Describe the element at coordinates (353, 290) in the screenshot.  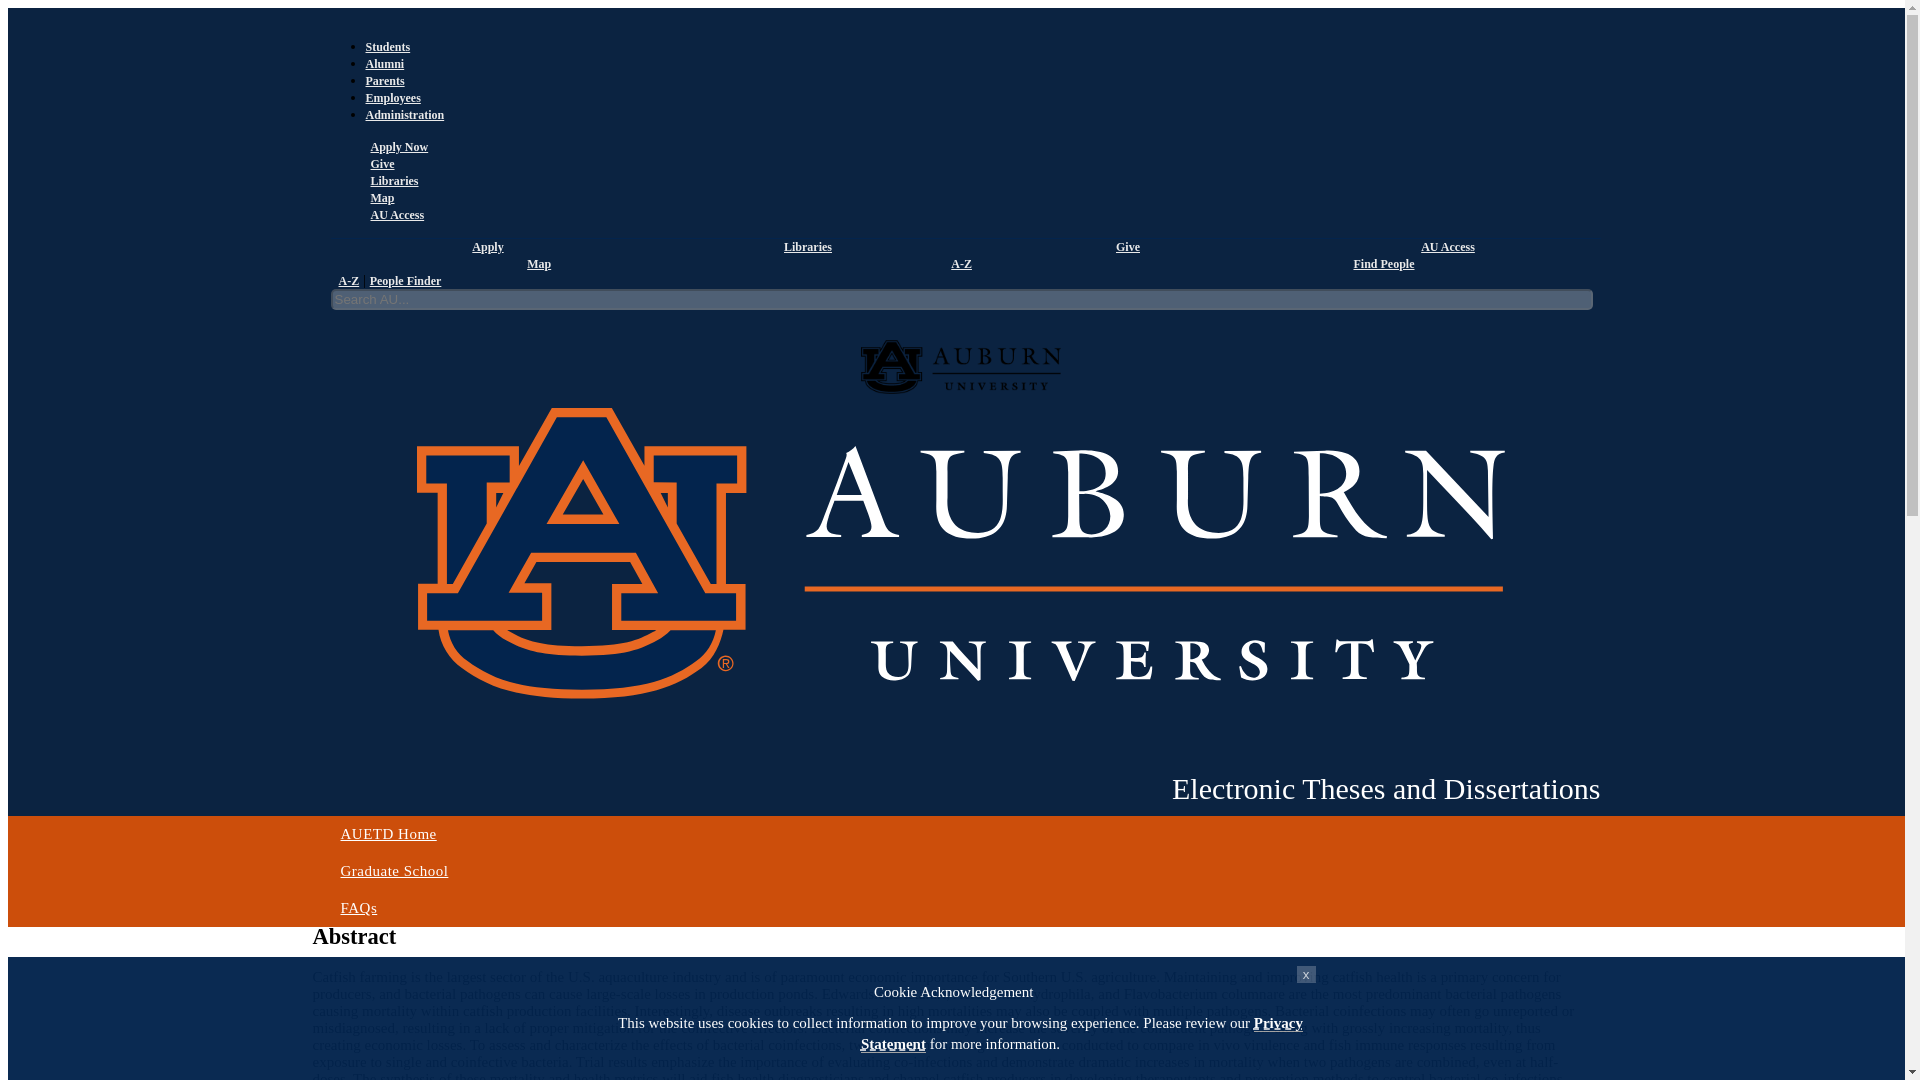
I see `By Issue Date` at that location.